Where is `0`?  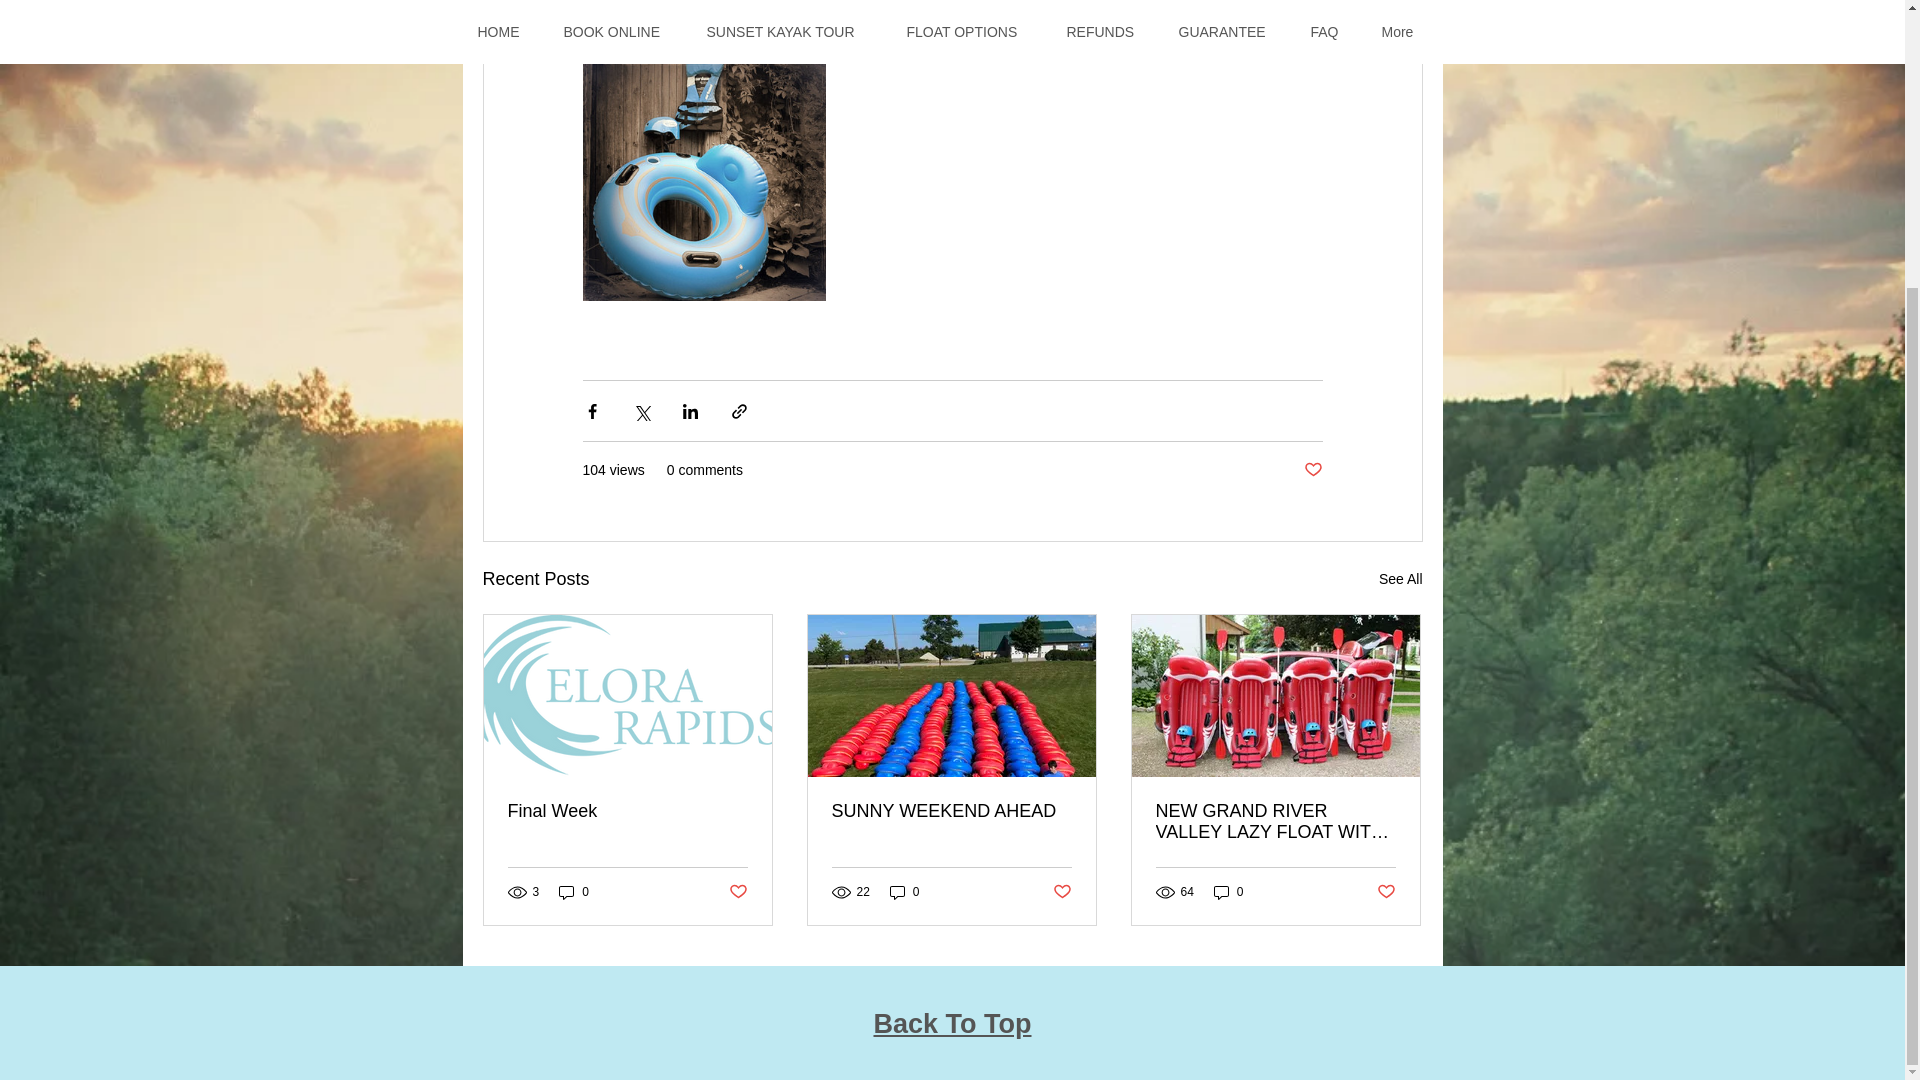 0 is located at coordinates (1228, 892).